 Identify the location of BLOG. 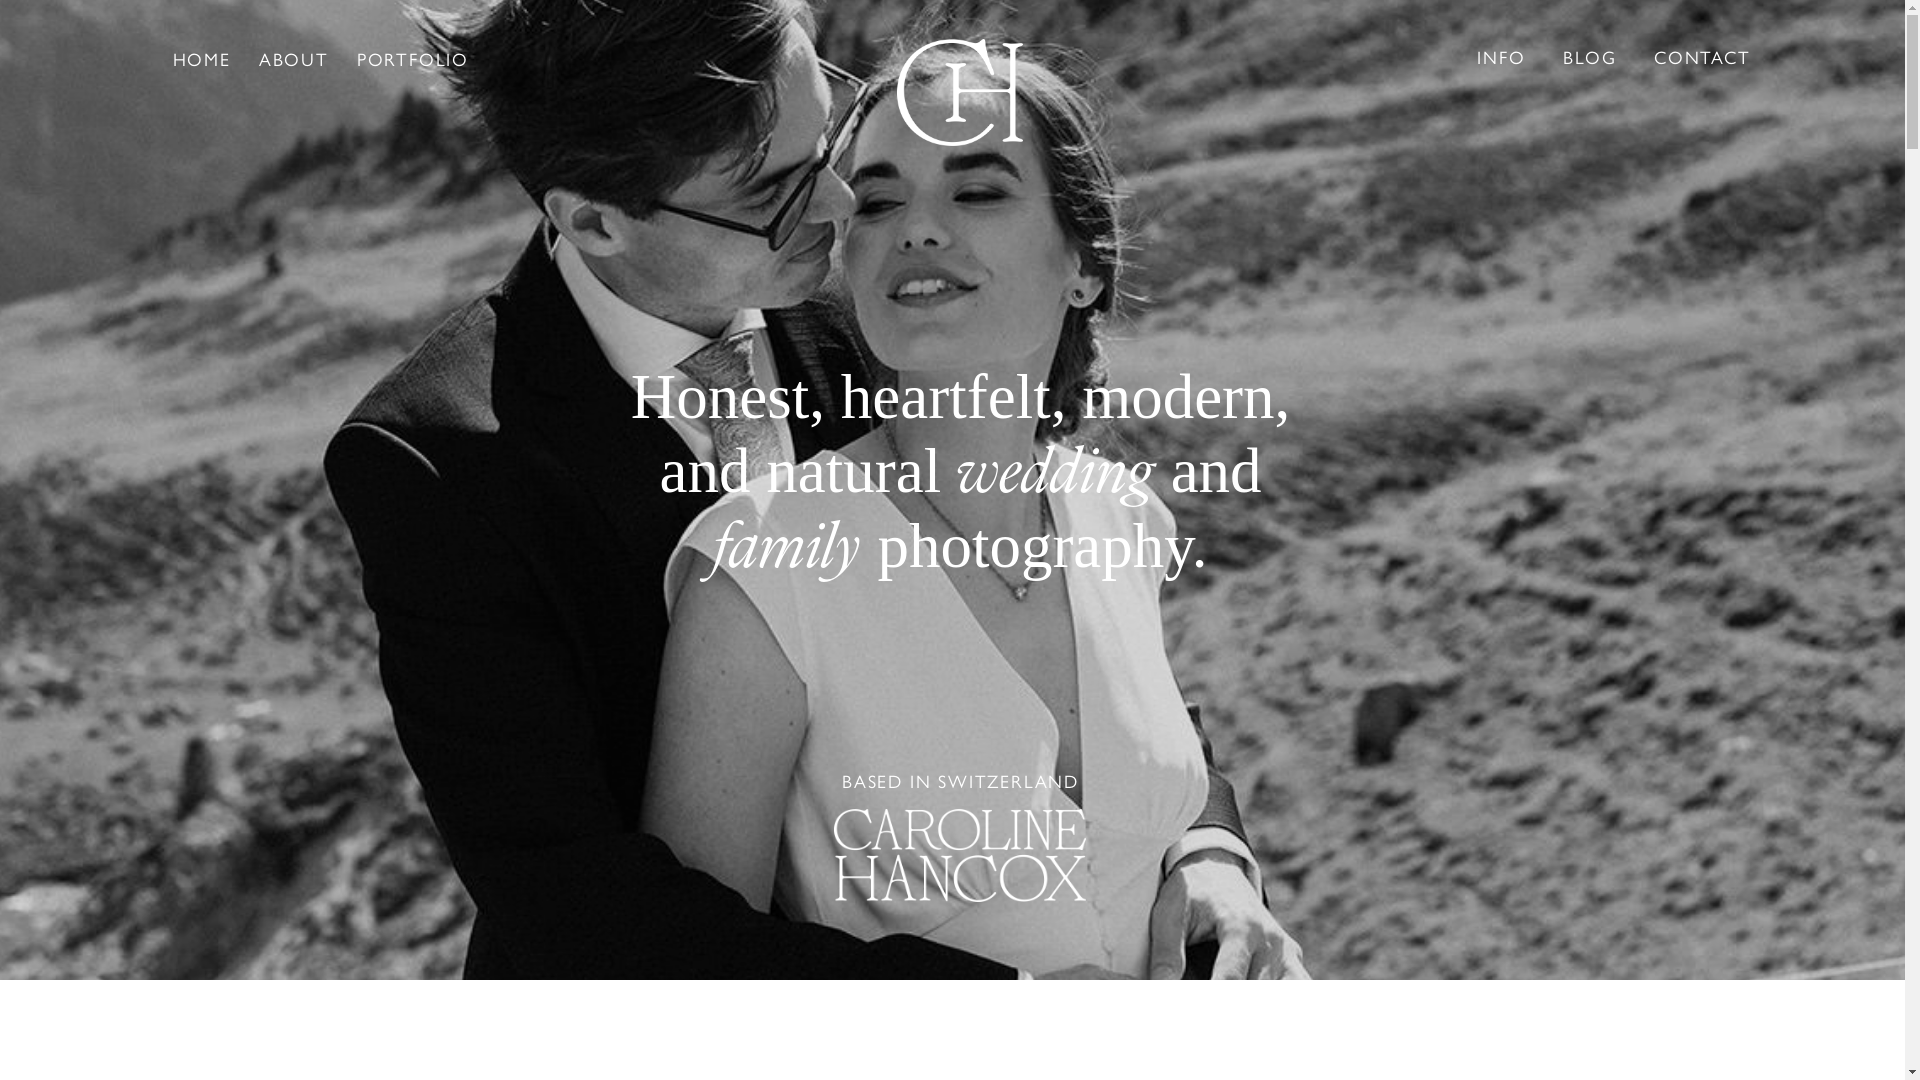
(1590, 57).